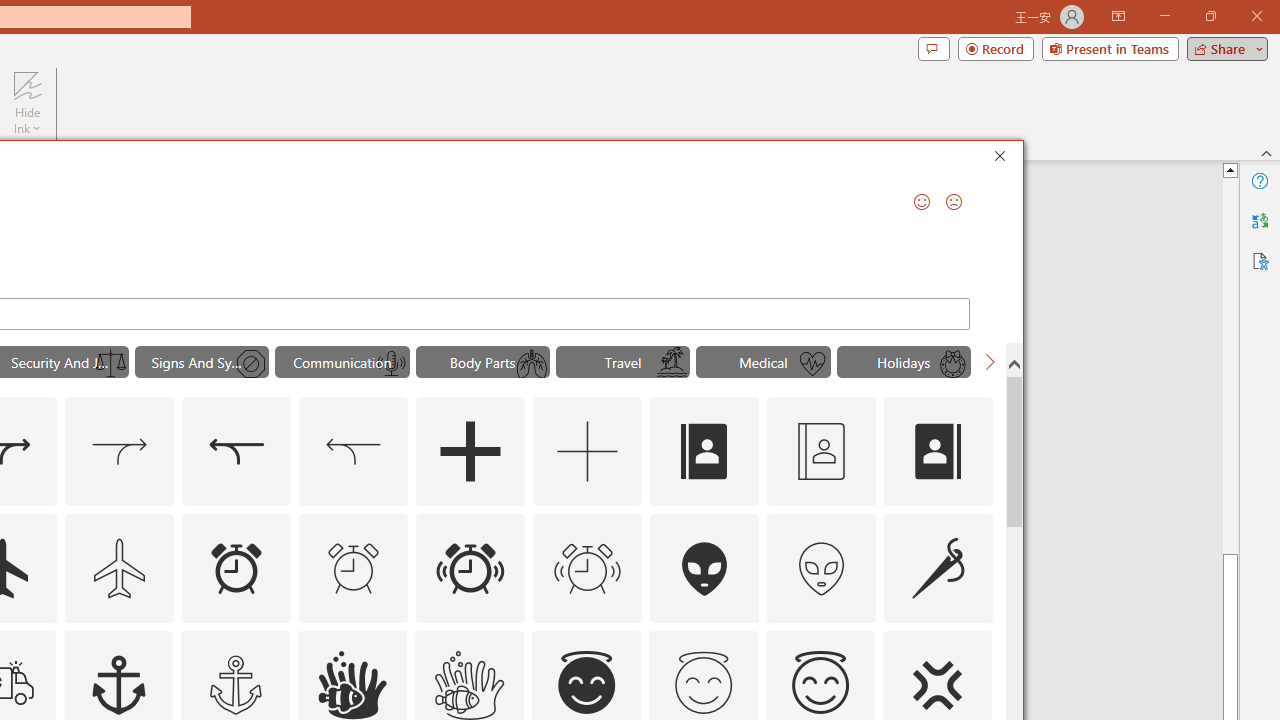 The height and width of the screenshot is (720, 1280). I want to click on "Medical" Icons., so click(763, 362).